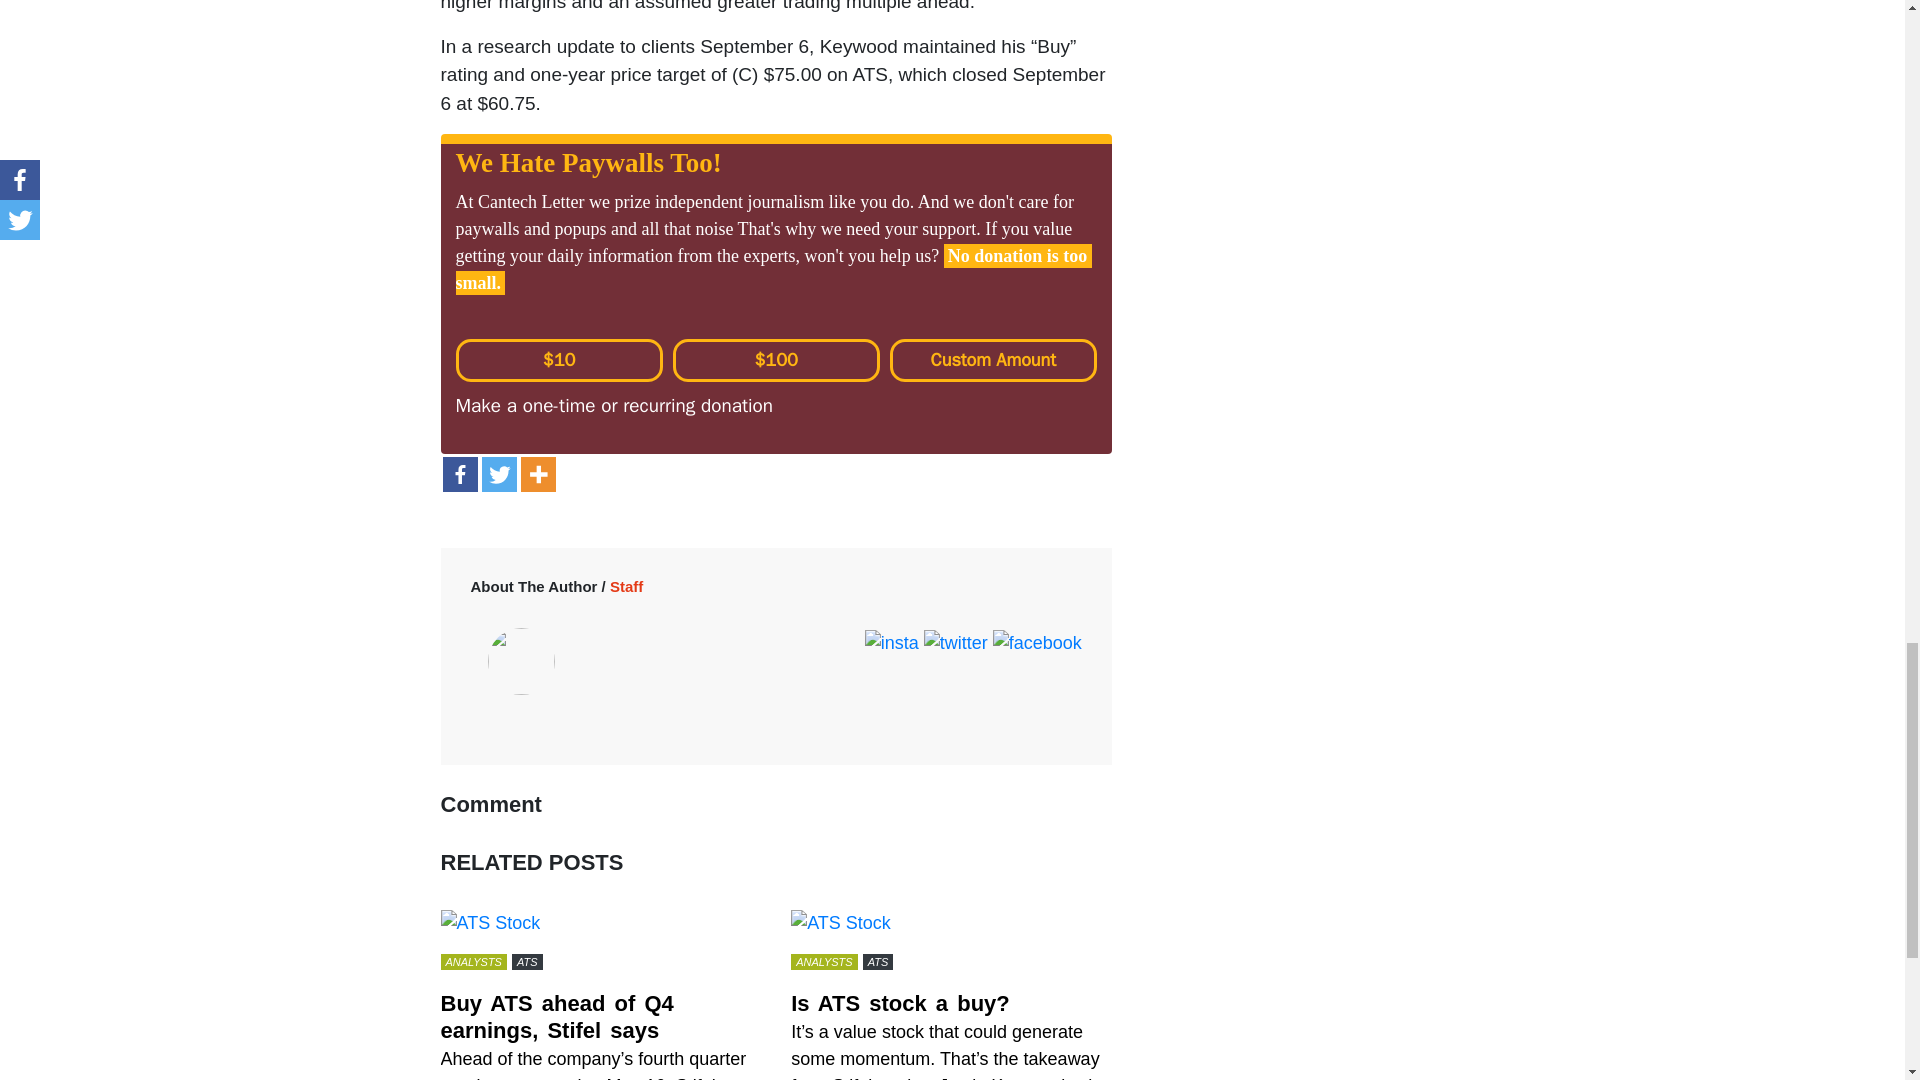  I want to click on Facebook, so click(458, 474).